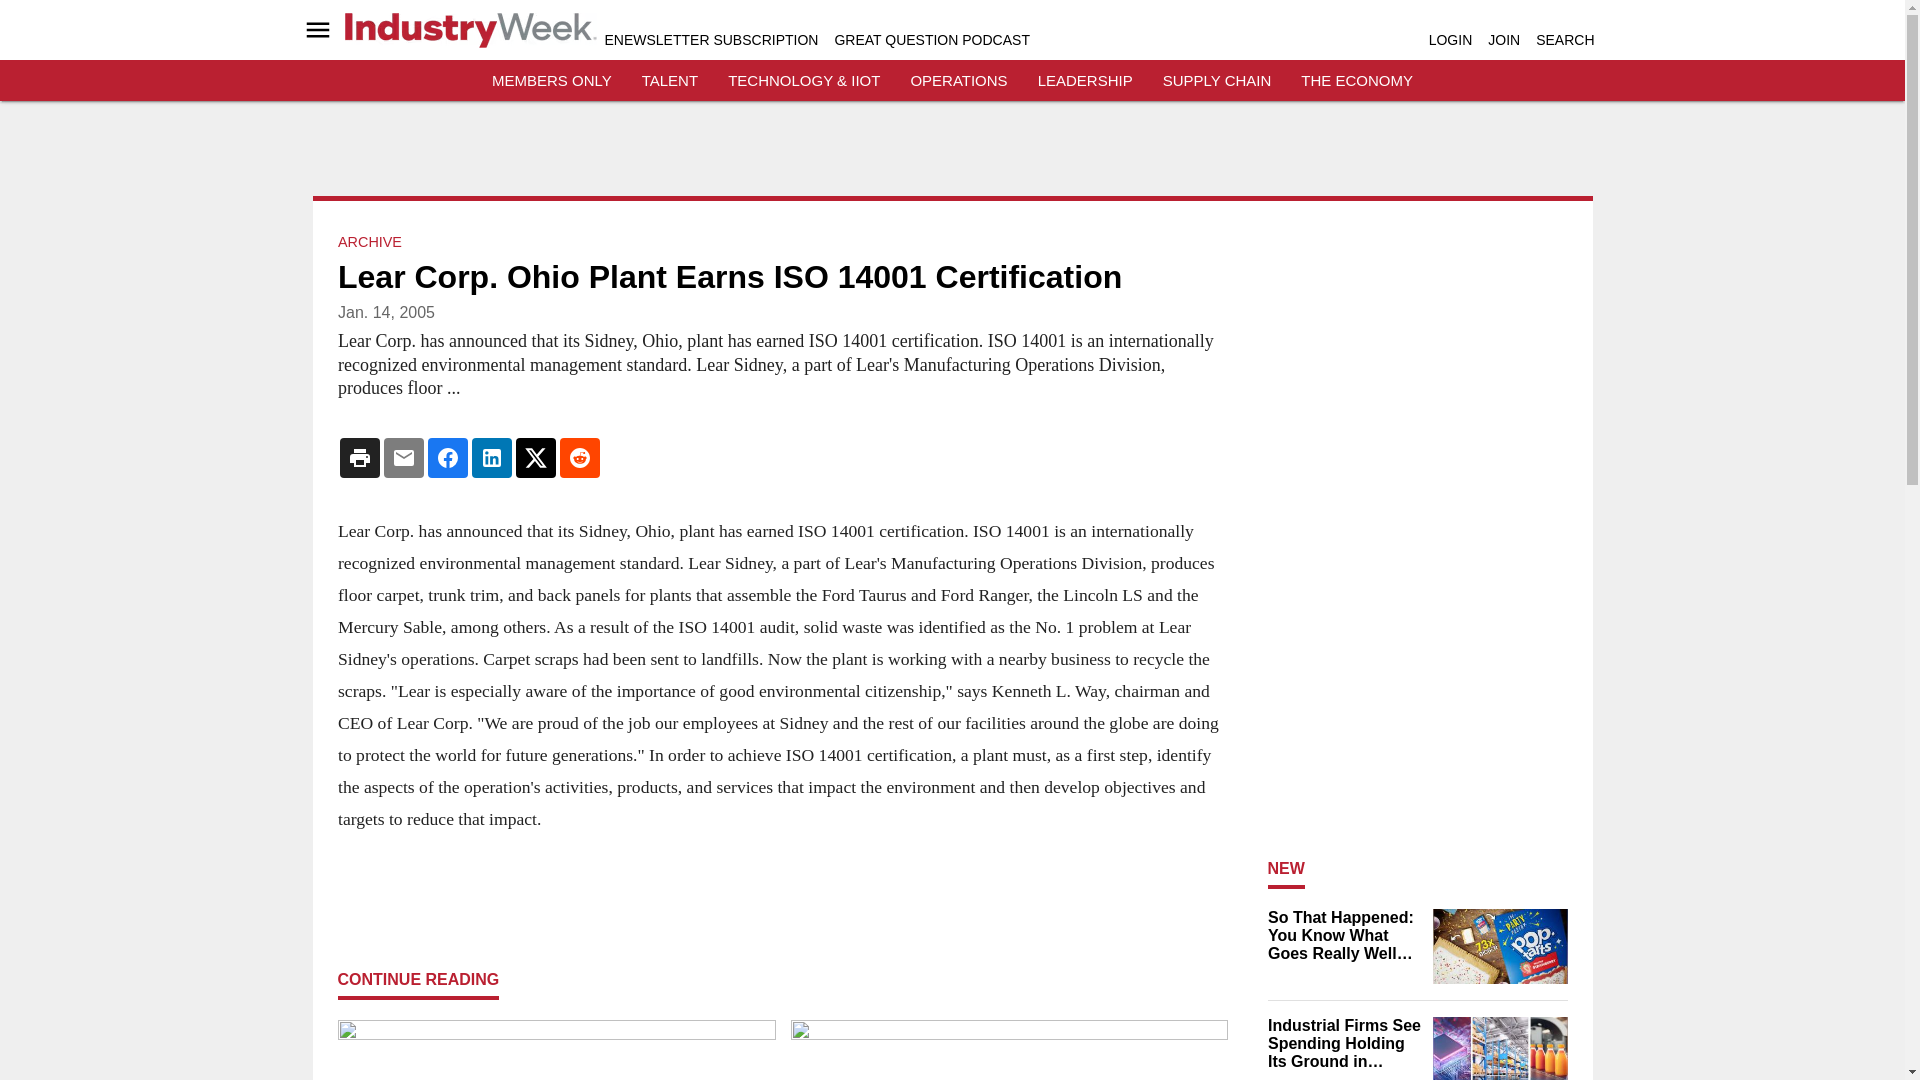 This screenshot has height=1080, width=1920. Describe the element at coordinates (931, 40) in the screenshot. I see `GREAT QUESTION PODCAST` at that location.